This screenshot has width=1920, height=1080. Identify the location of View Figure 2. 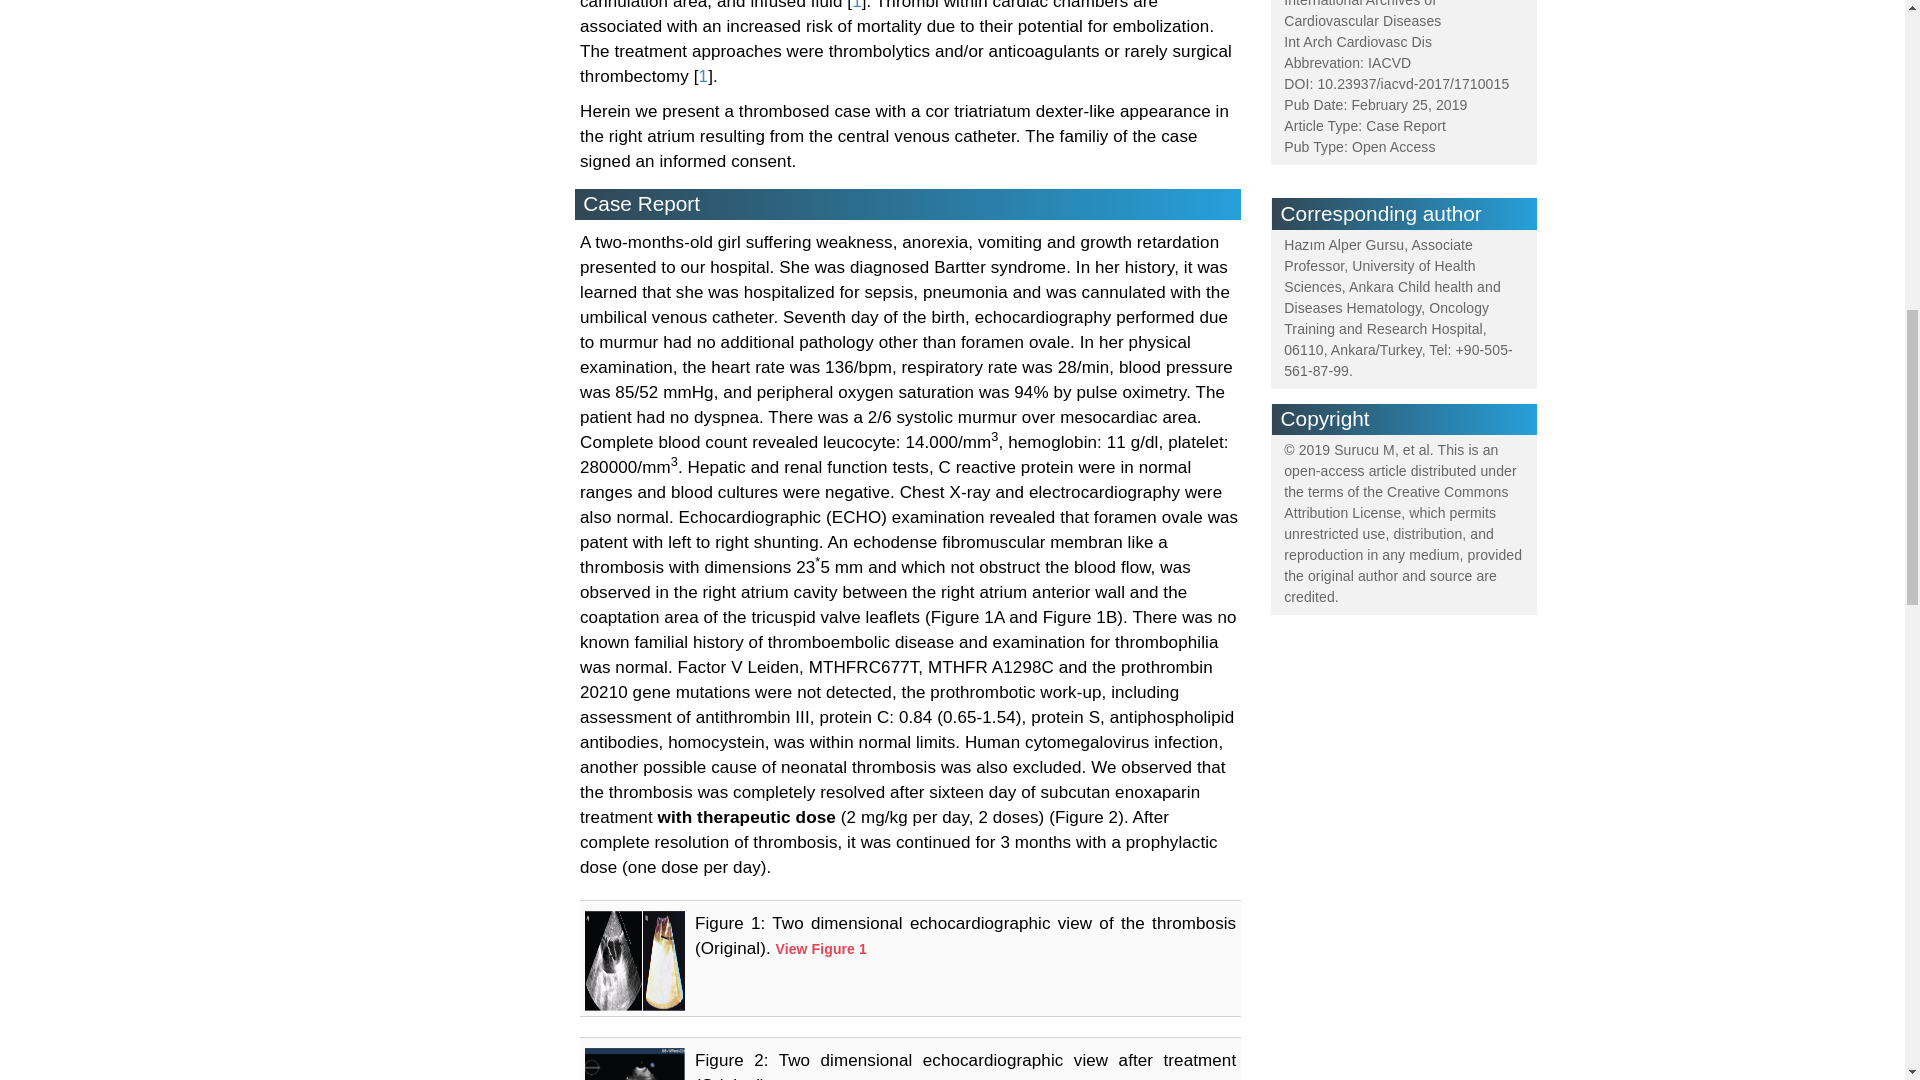
(821, 1078).